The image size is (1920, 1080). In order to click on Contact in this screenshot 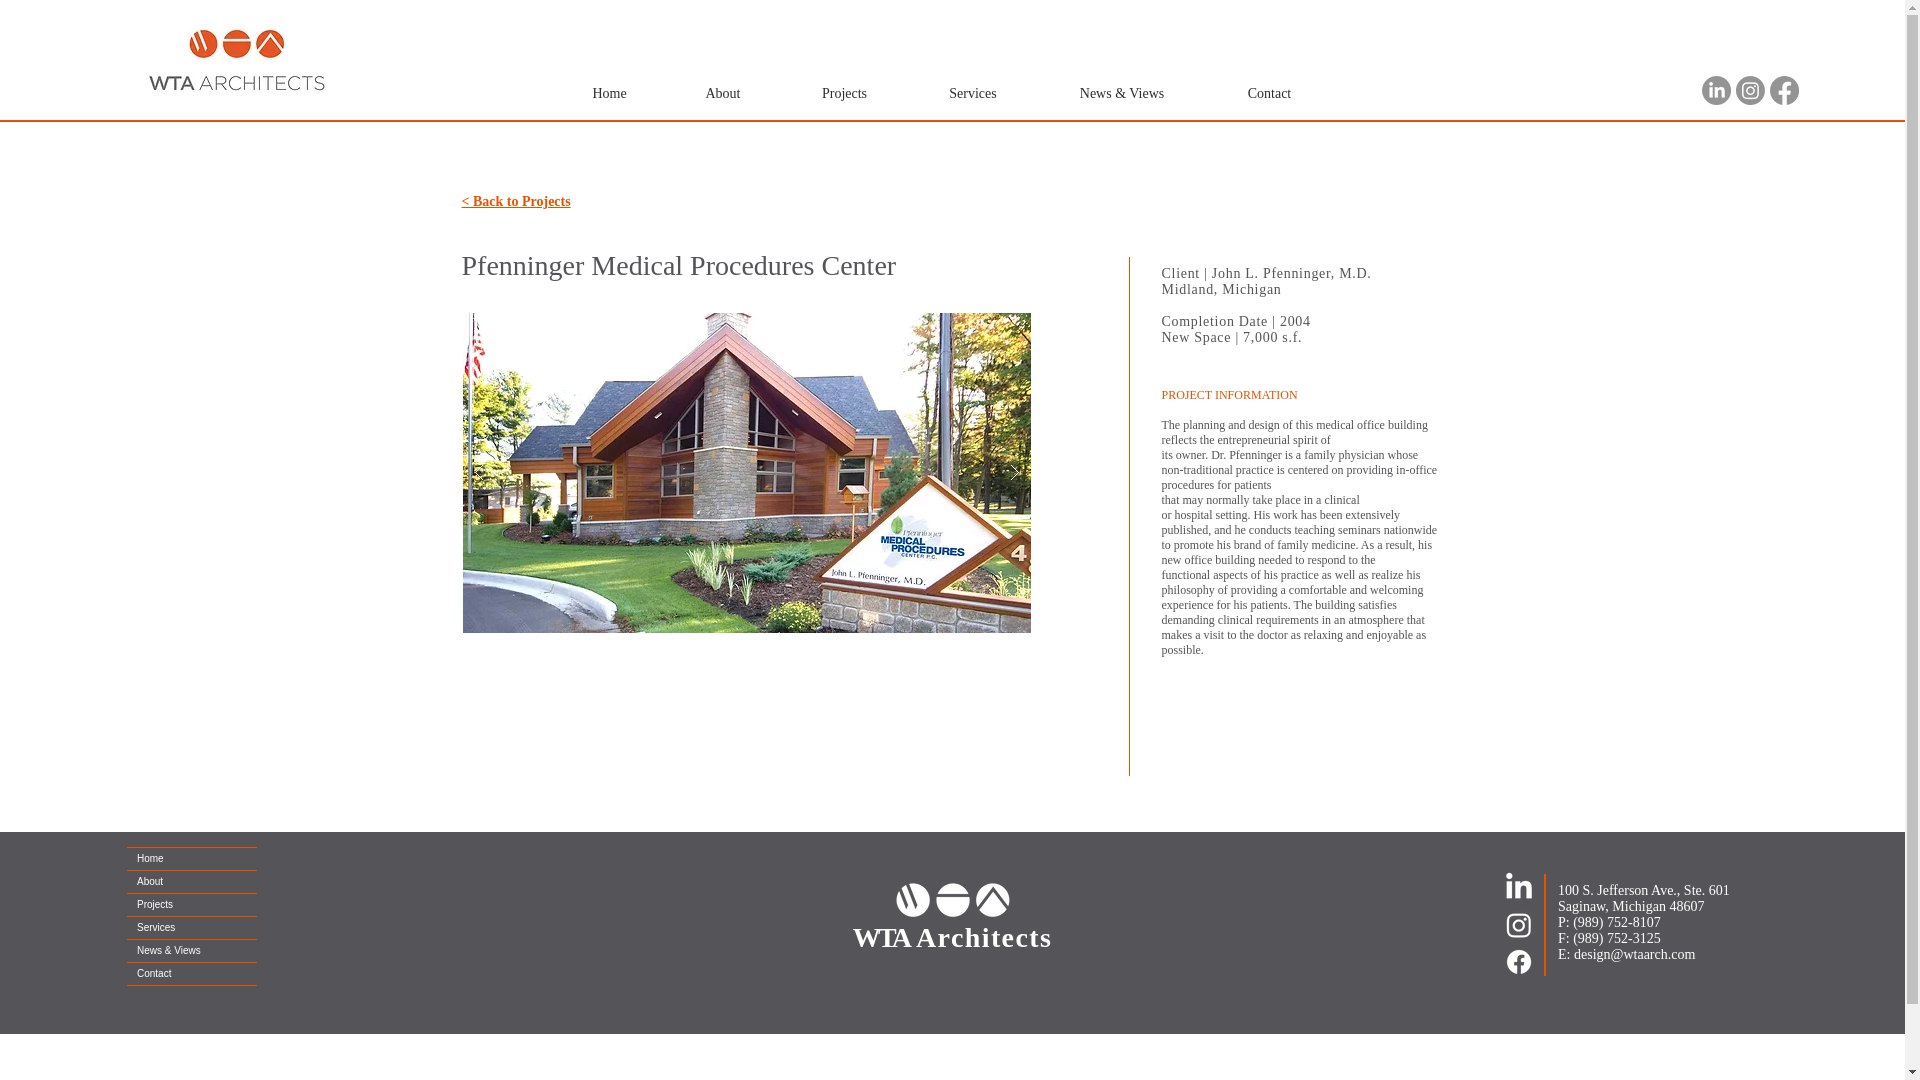, I will do `click(1268, 94)`.